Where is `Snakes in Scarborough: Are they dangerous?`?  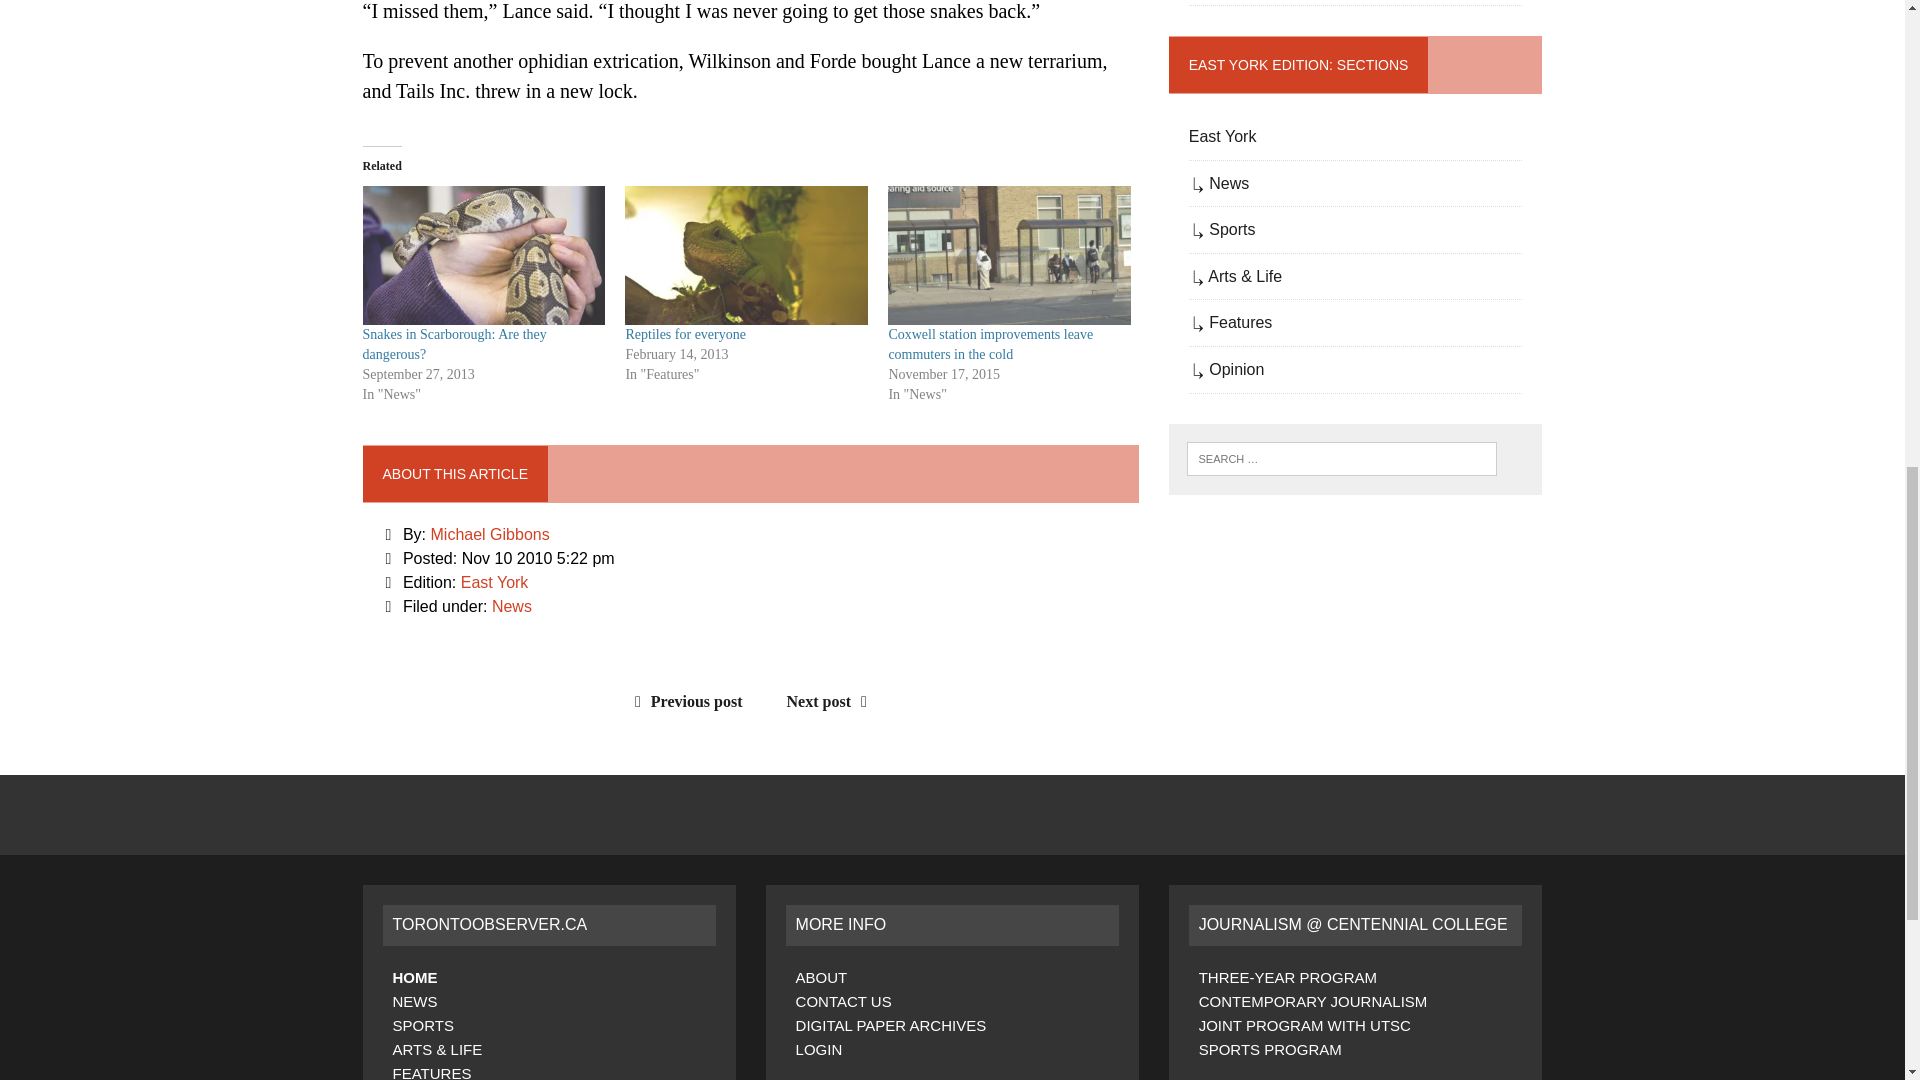
Snakes in Scarborough: Are they dangerous? is located at coordinates (454, 344).